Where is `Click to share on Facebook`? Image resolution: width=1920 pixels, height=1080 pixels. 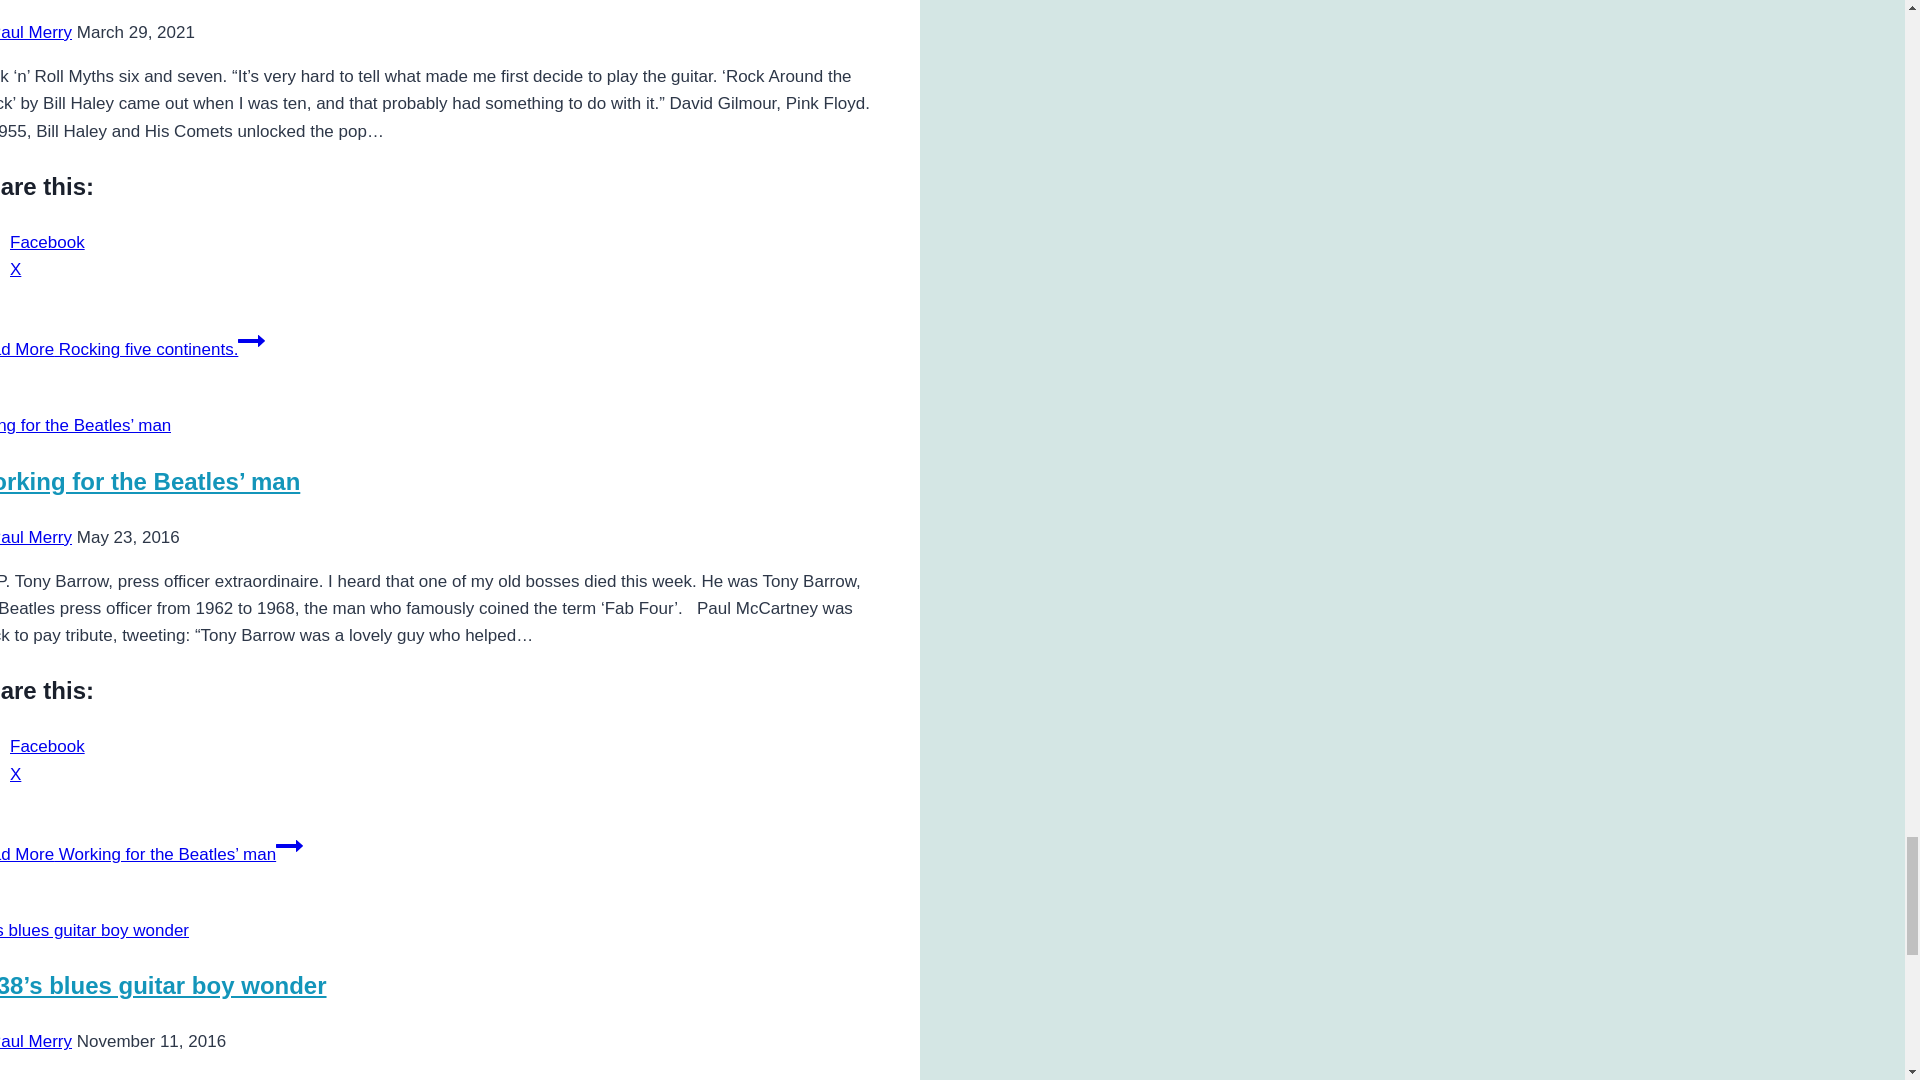
Click to share on Facebook is located at coordinates (46, 242).